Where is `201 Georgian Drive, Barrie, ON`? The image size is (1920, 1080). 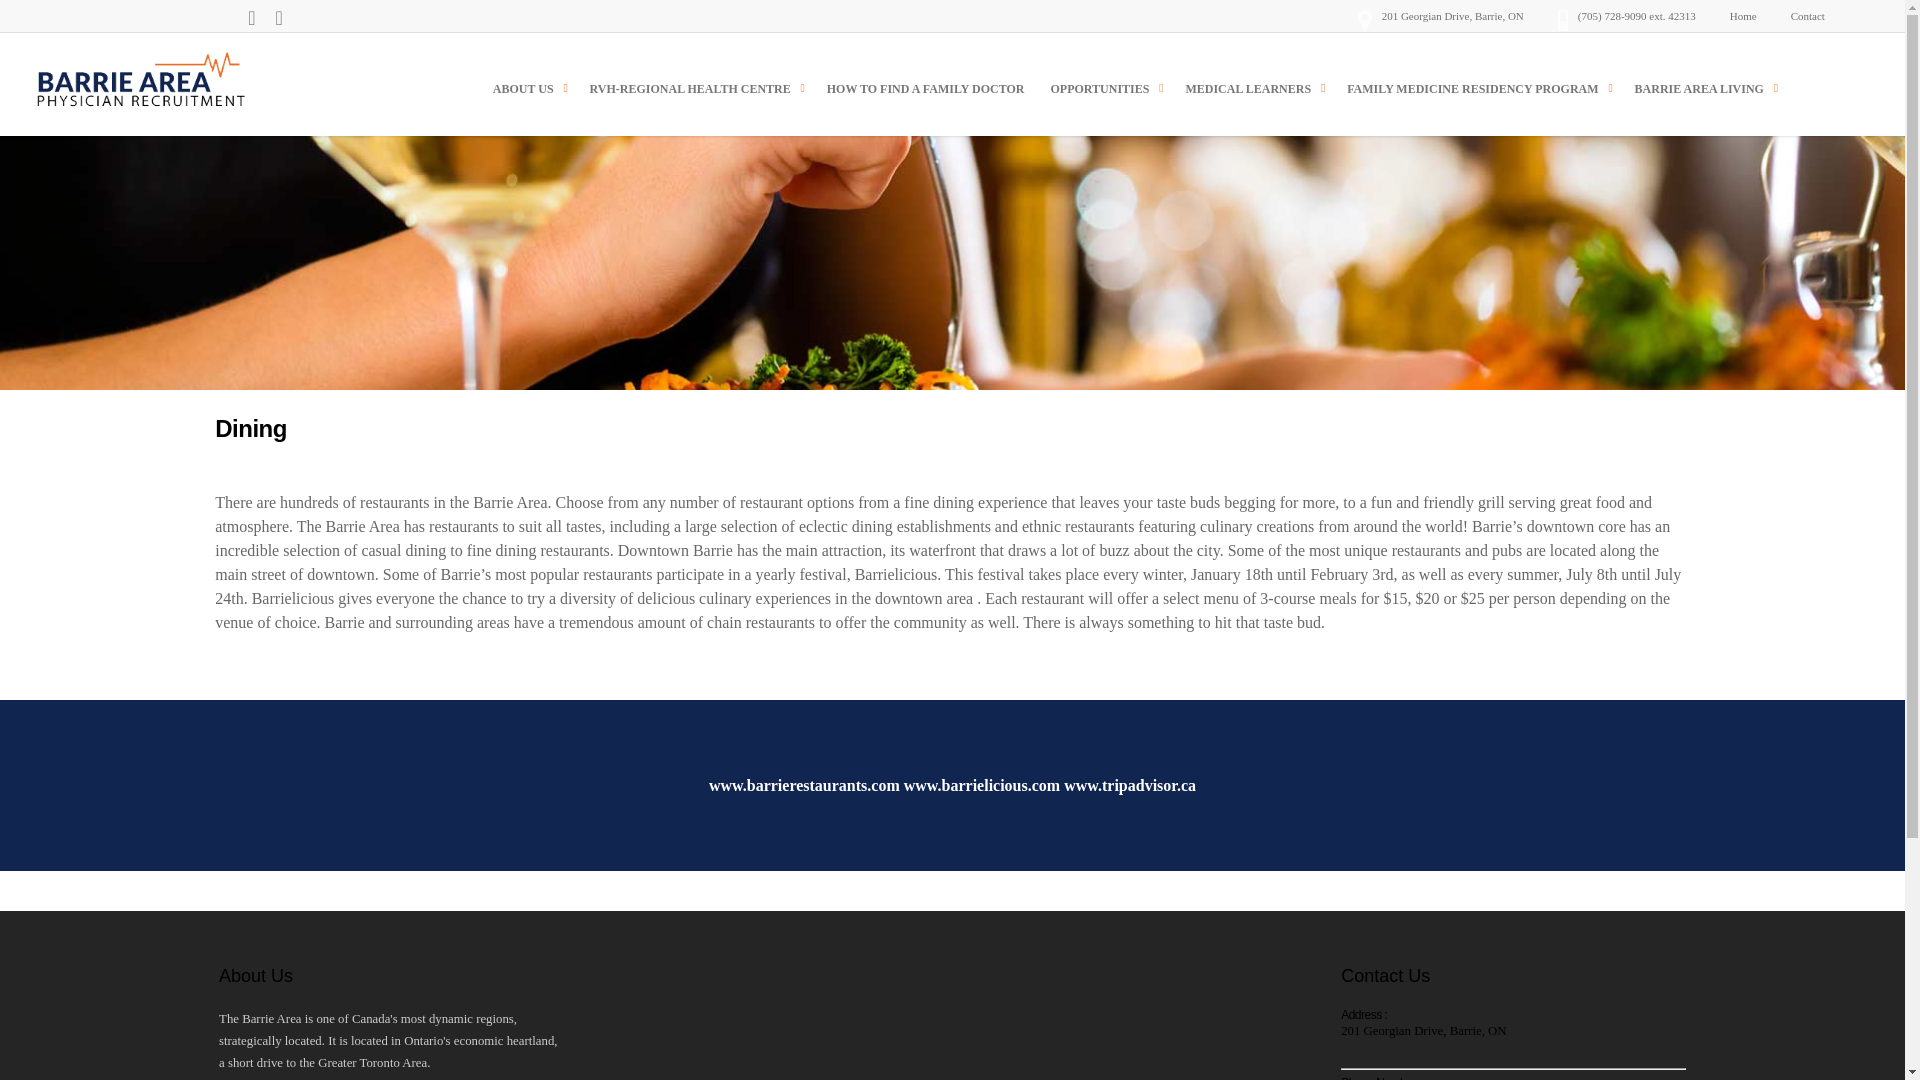 201 Georgian Drive, Barrie, ON is located at coordinates (1440, 16).